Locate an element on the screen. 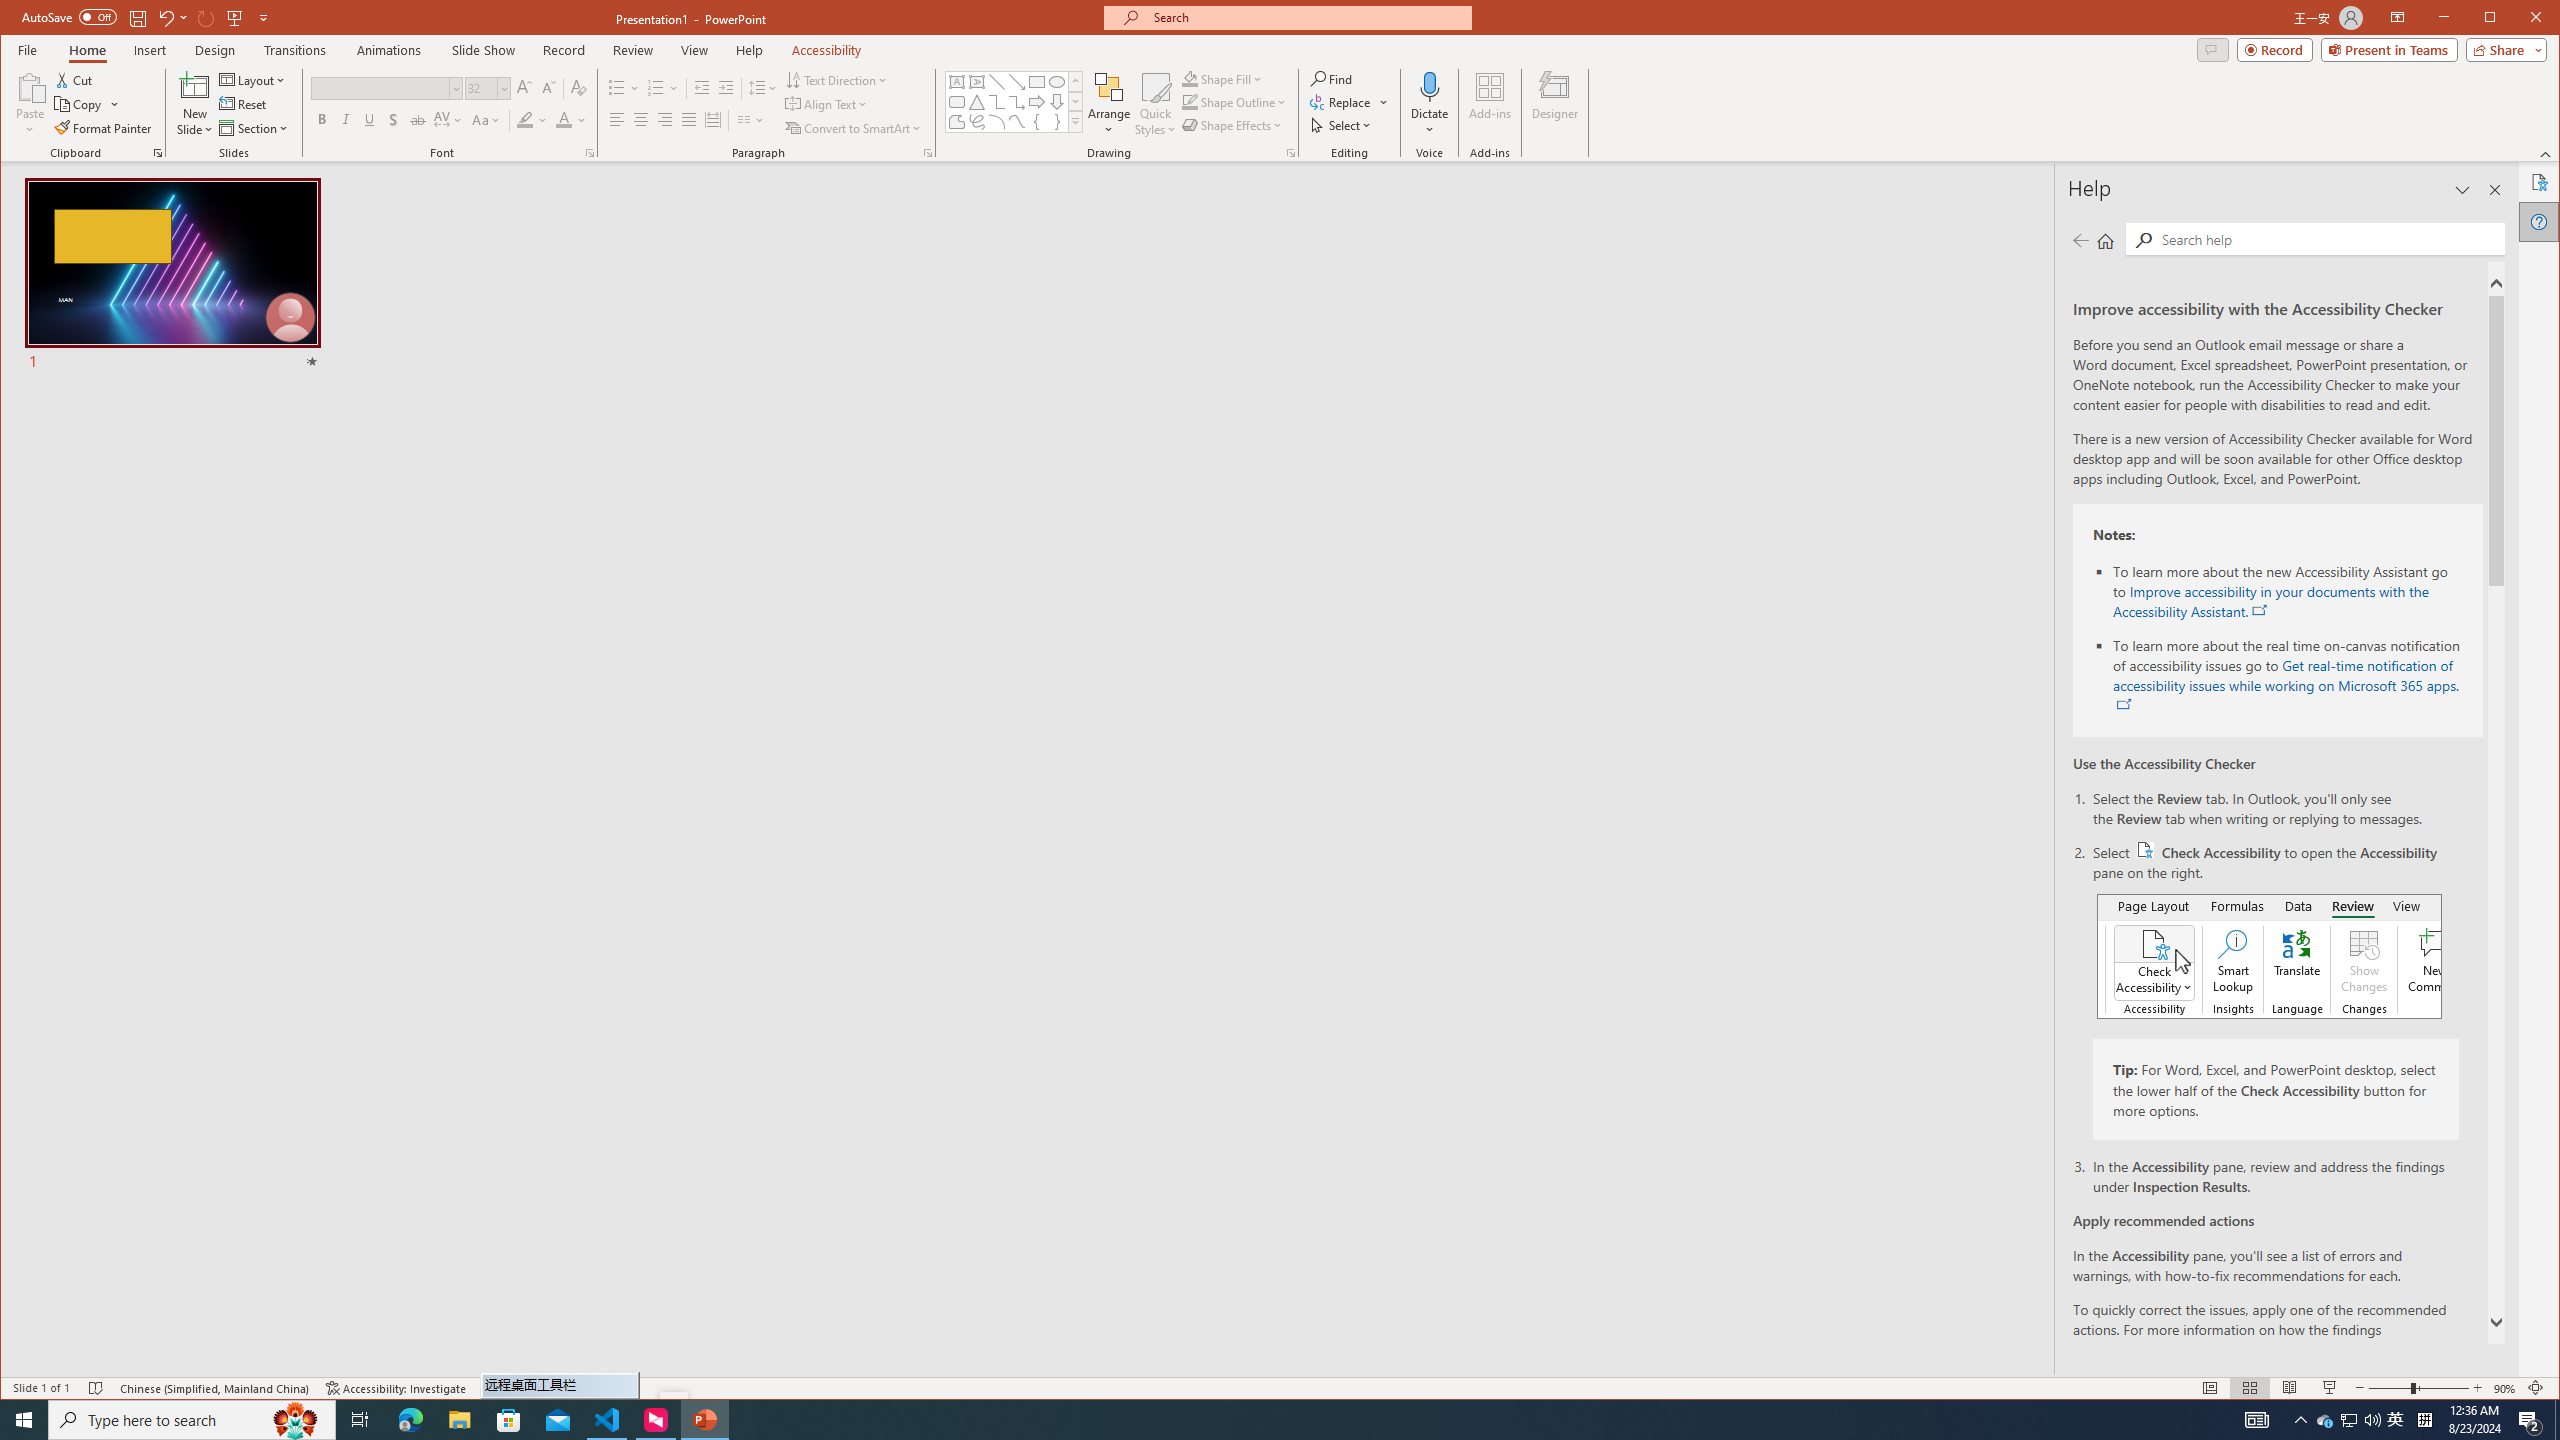 The image size is (2560, 1440). Distributed is located at coordinates (712, 120).